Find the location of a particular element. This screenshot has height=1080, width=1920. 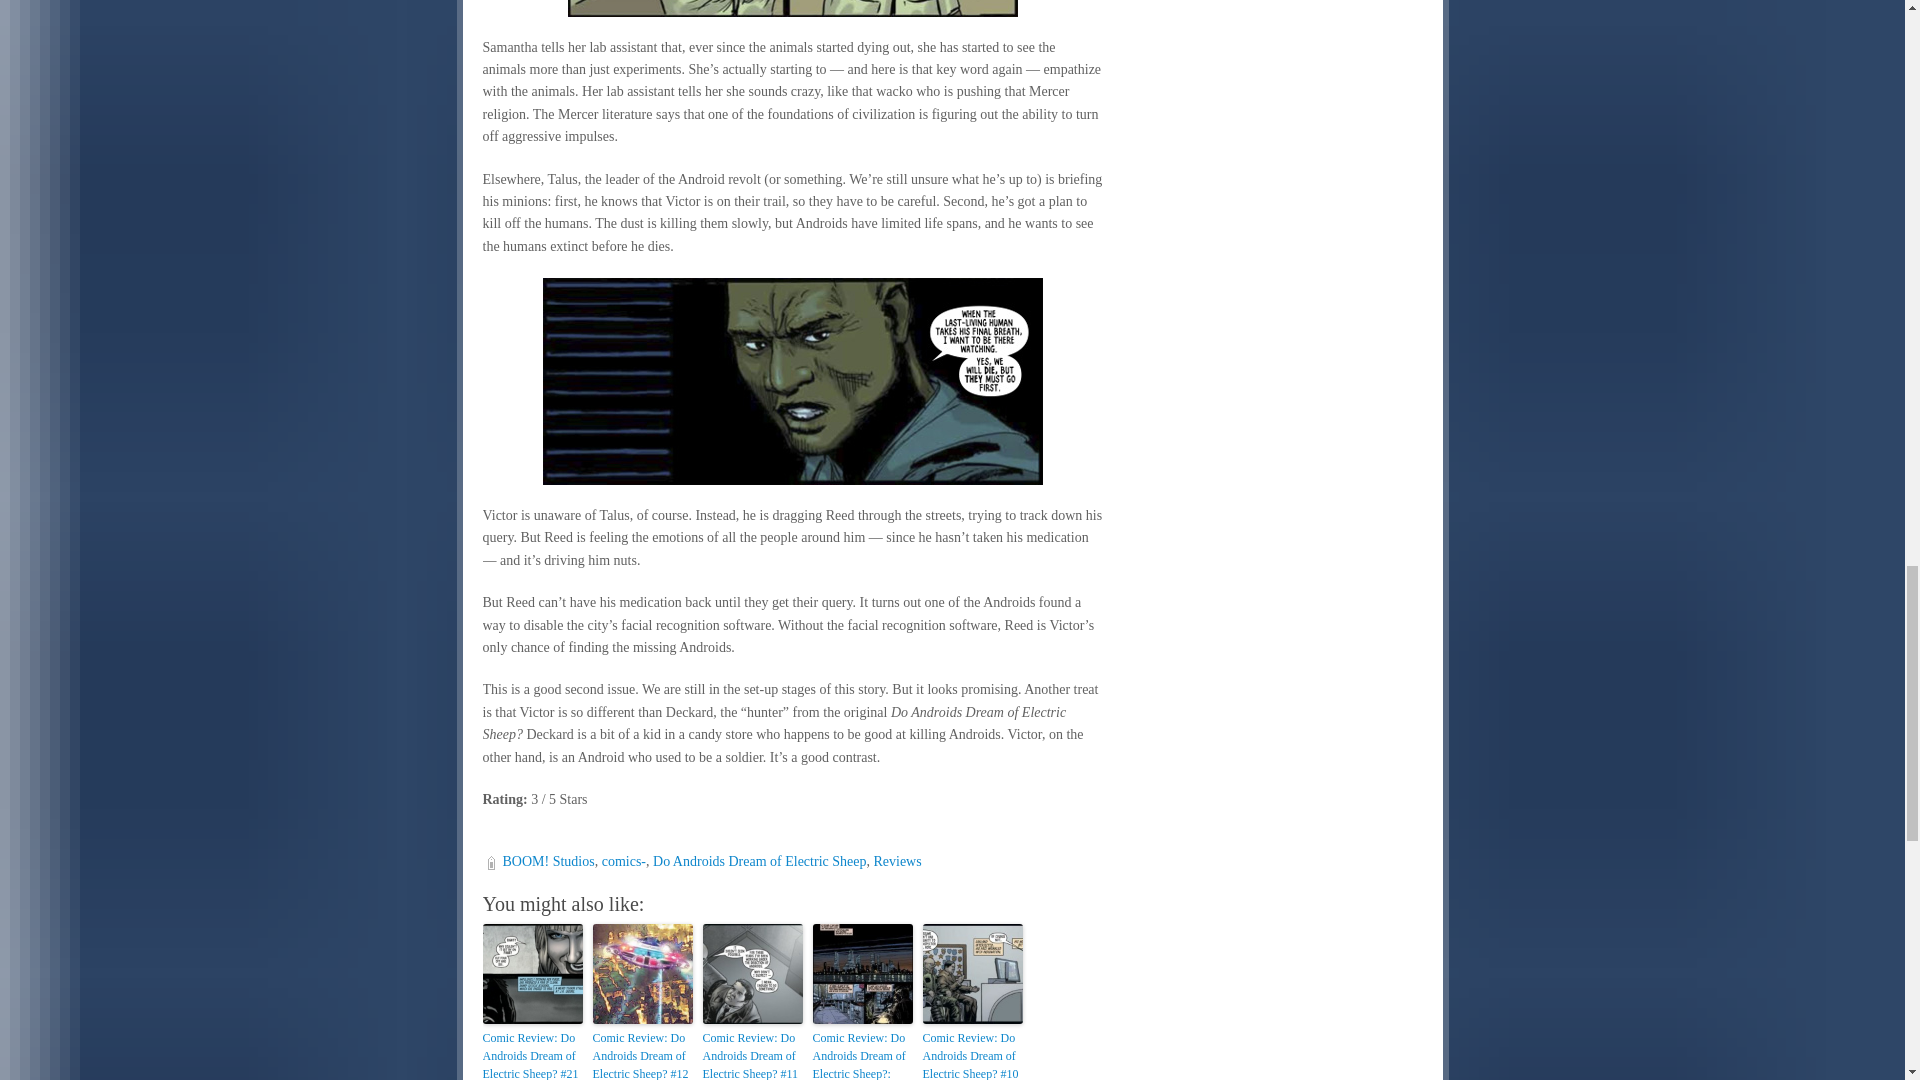

Do Androids Dream of Electric Sheep is located at coordinates (758, 862).